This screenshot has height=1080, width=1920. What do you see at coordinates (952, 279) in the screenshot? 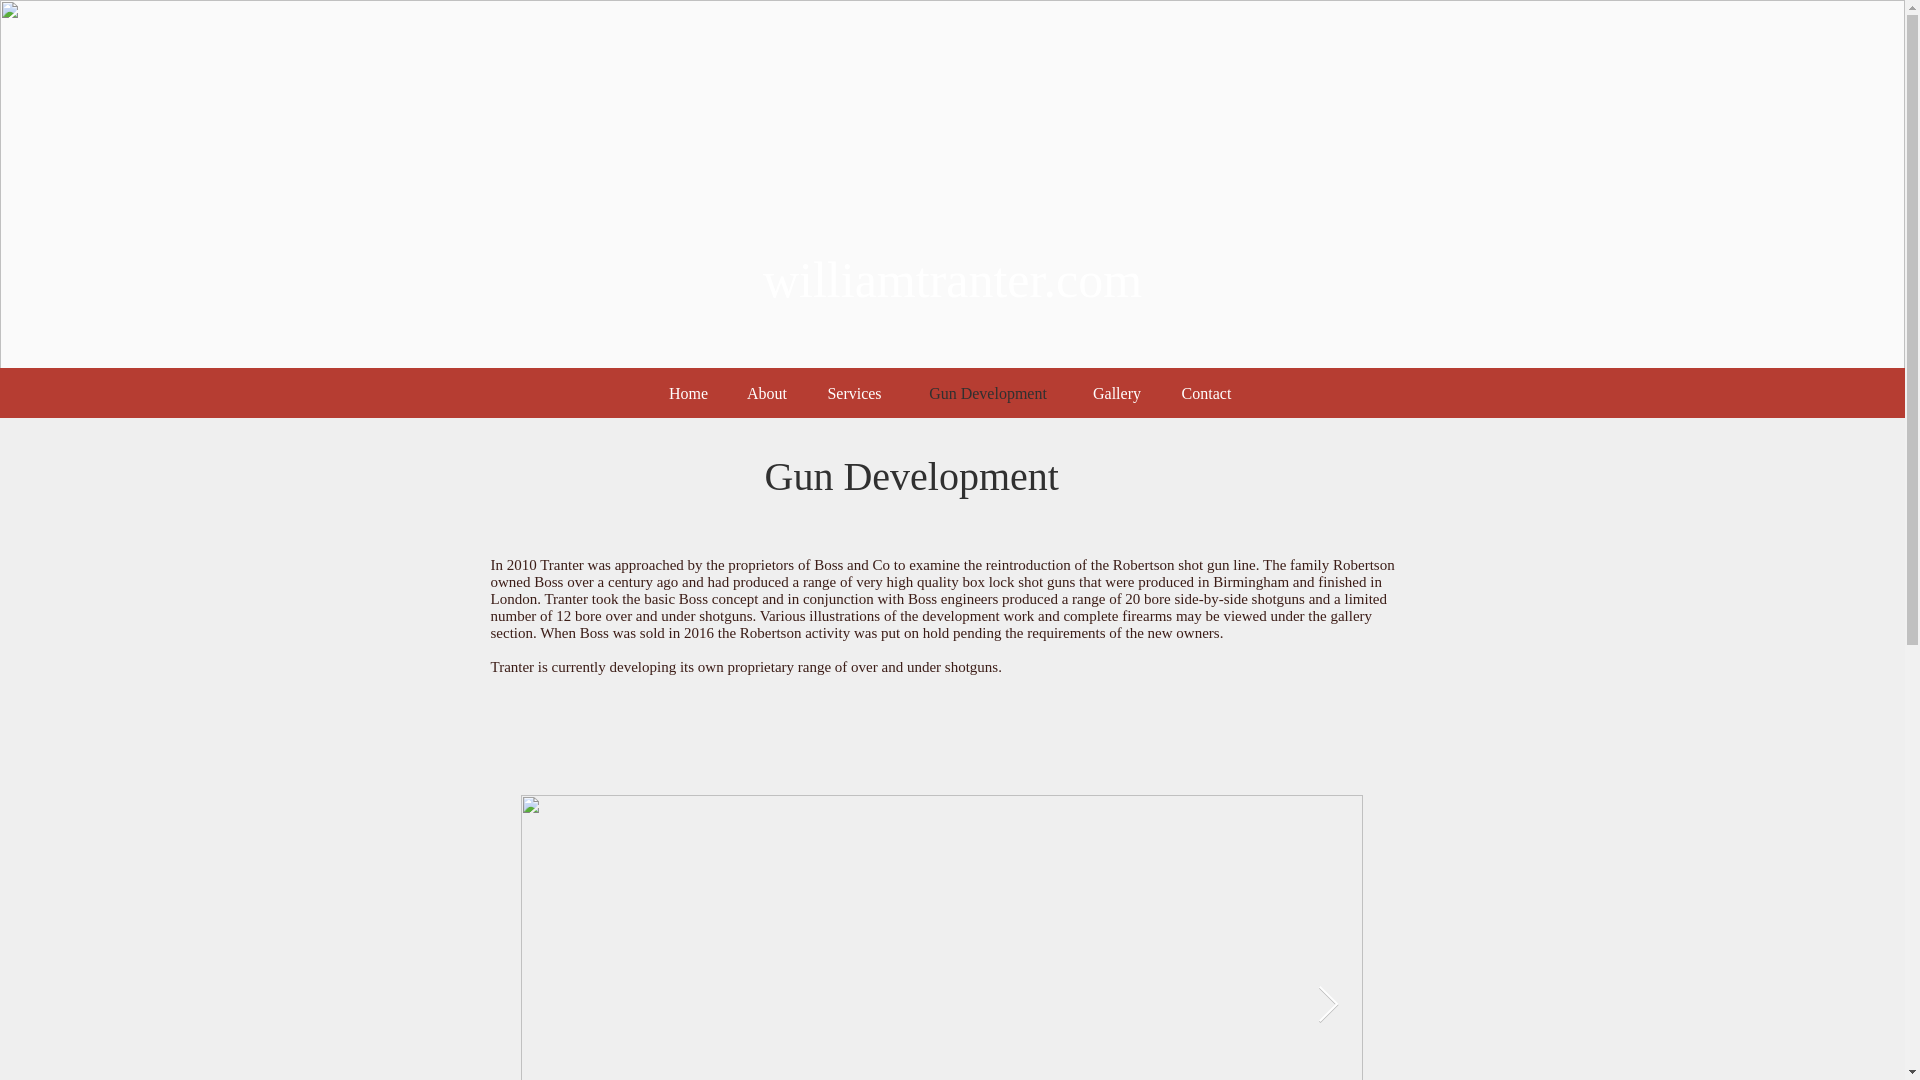
I see `williamtranter.com` at bounding box center [952, 279].